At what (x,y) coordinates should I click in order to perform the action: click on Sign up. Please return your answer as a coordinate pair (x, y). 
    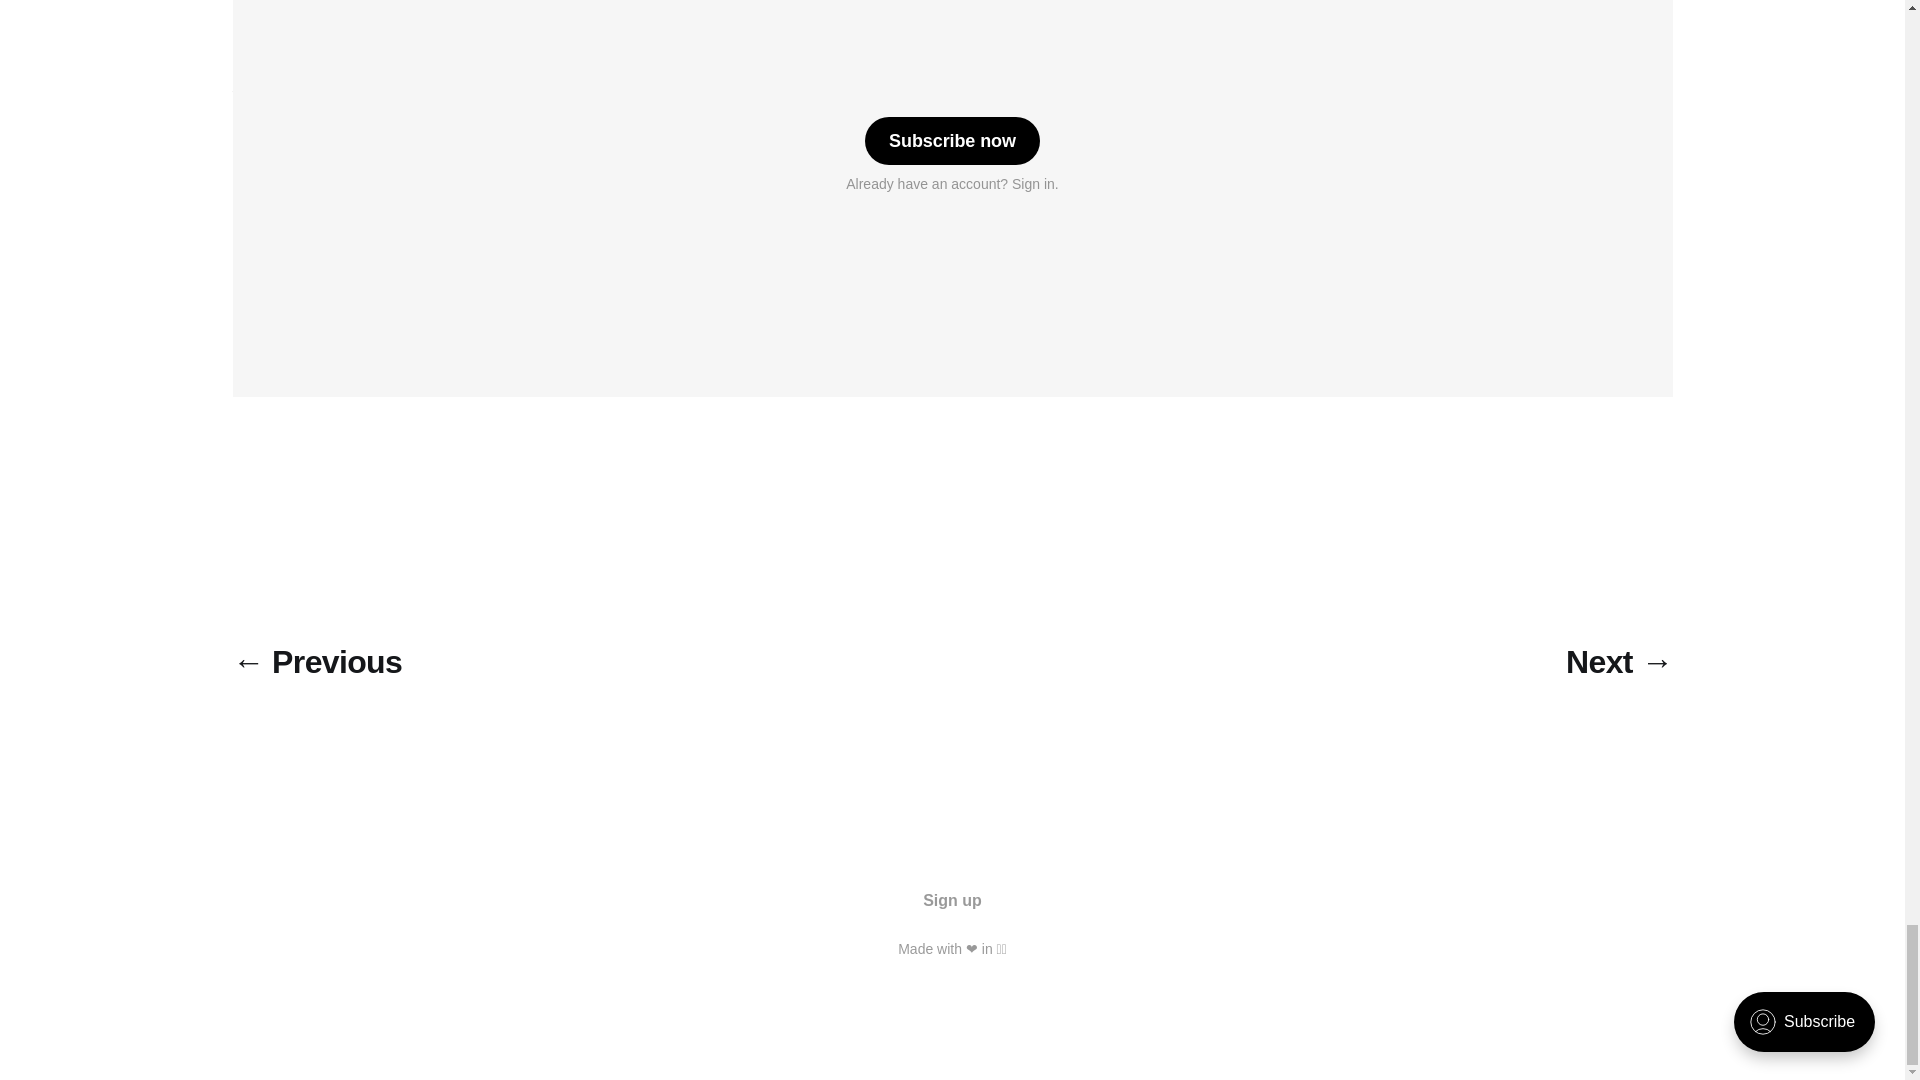
    Looking at the image, I should click on (952, 900).